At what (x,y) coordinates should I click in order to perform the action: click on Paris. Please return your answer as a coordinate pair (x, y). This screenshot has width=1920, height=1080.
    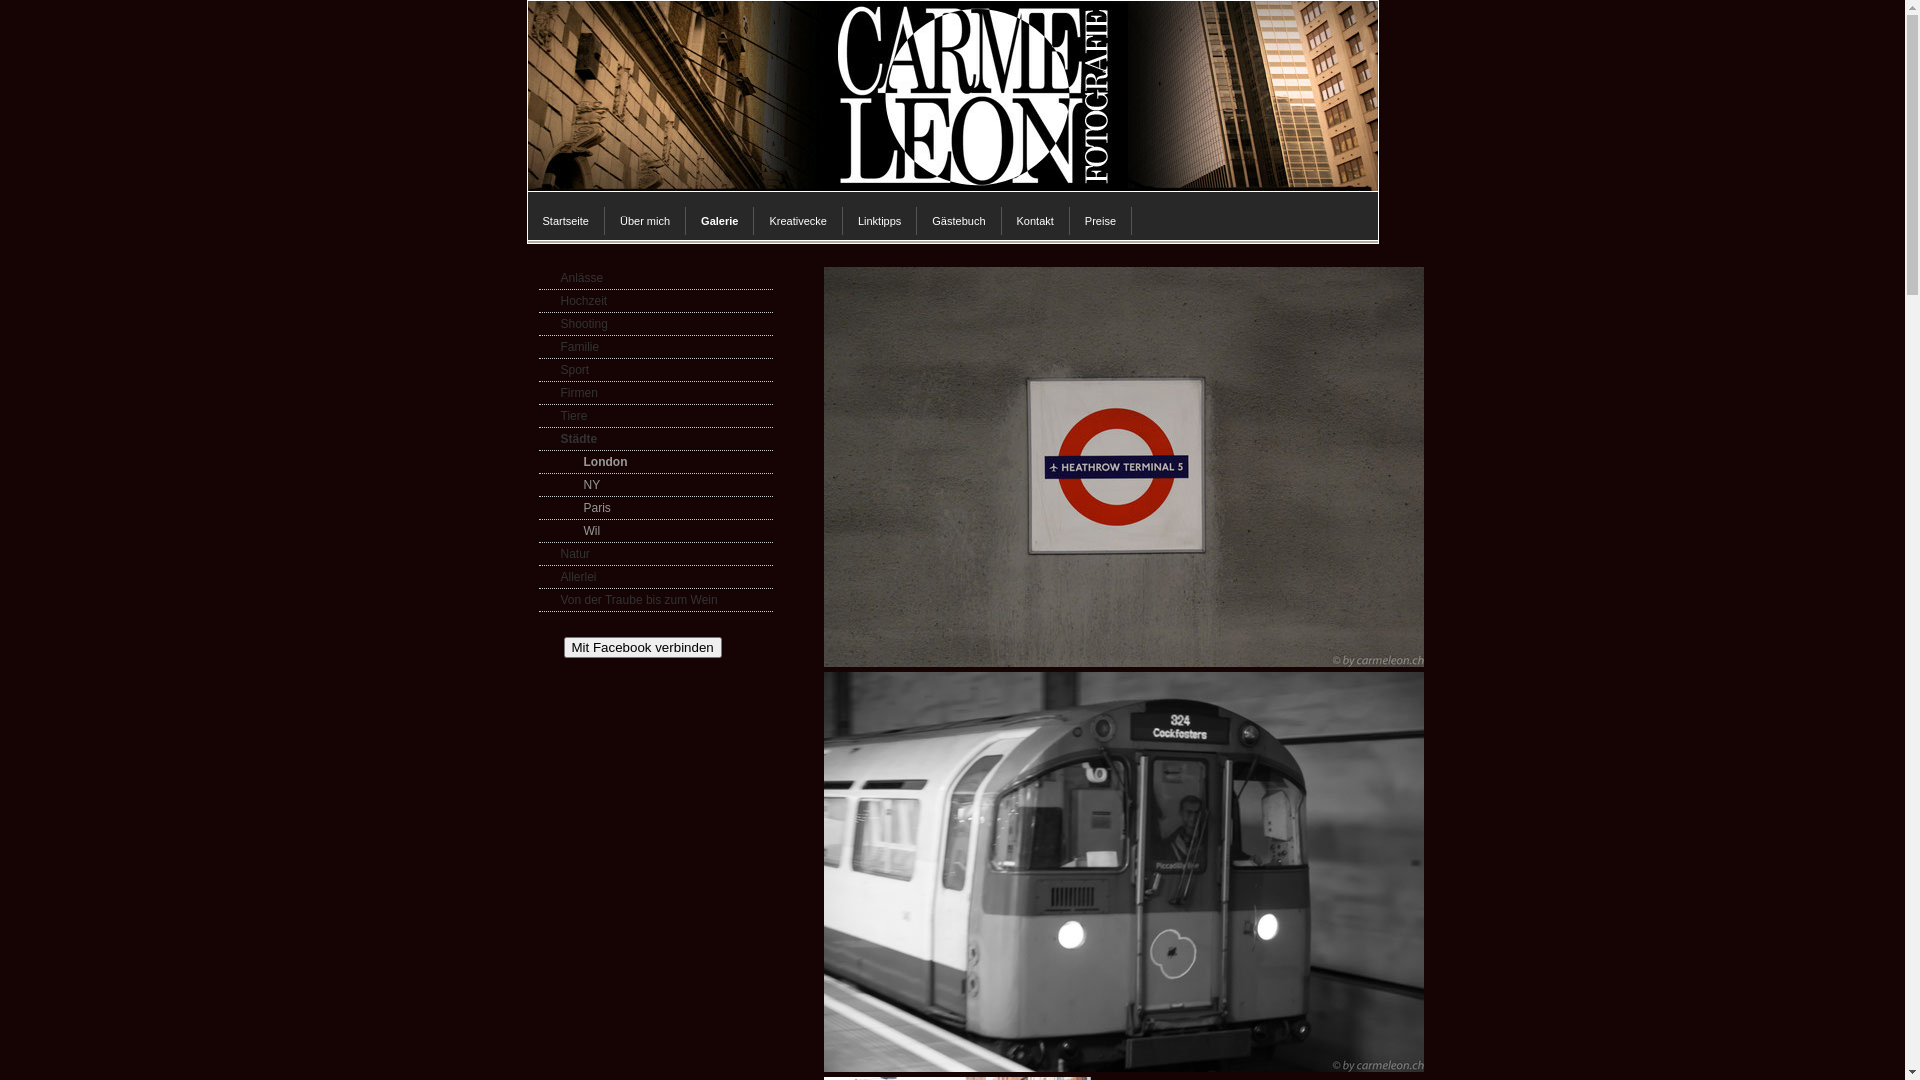
    Looking at the image, I should click on (655, 508).